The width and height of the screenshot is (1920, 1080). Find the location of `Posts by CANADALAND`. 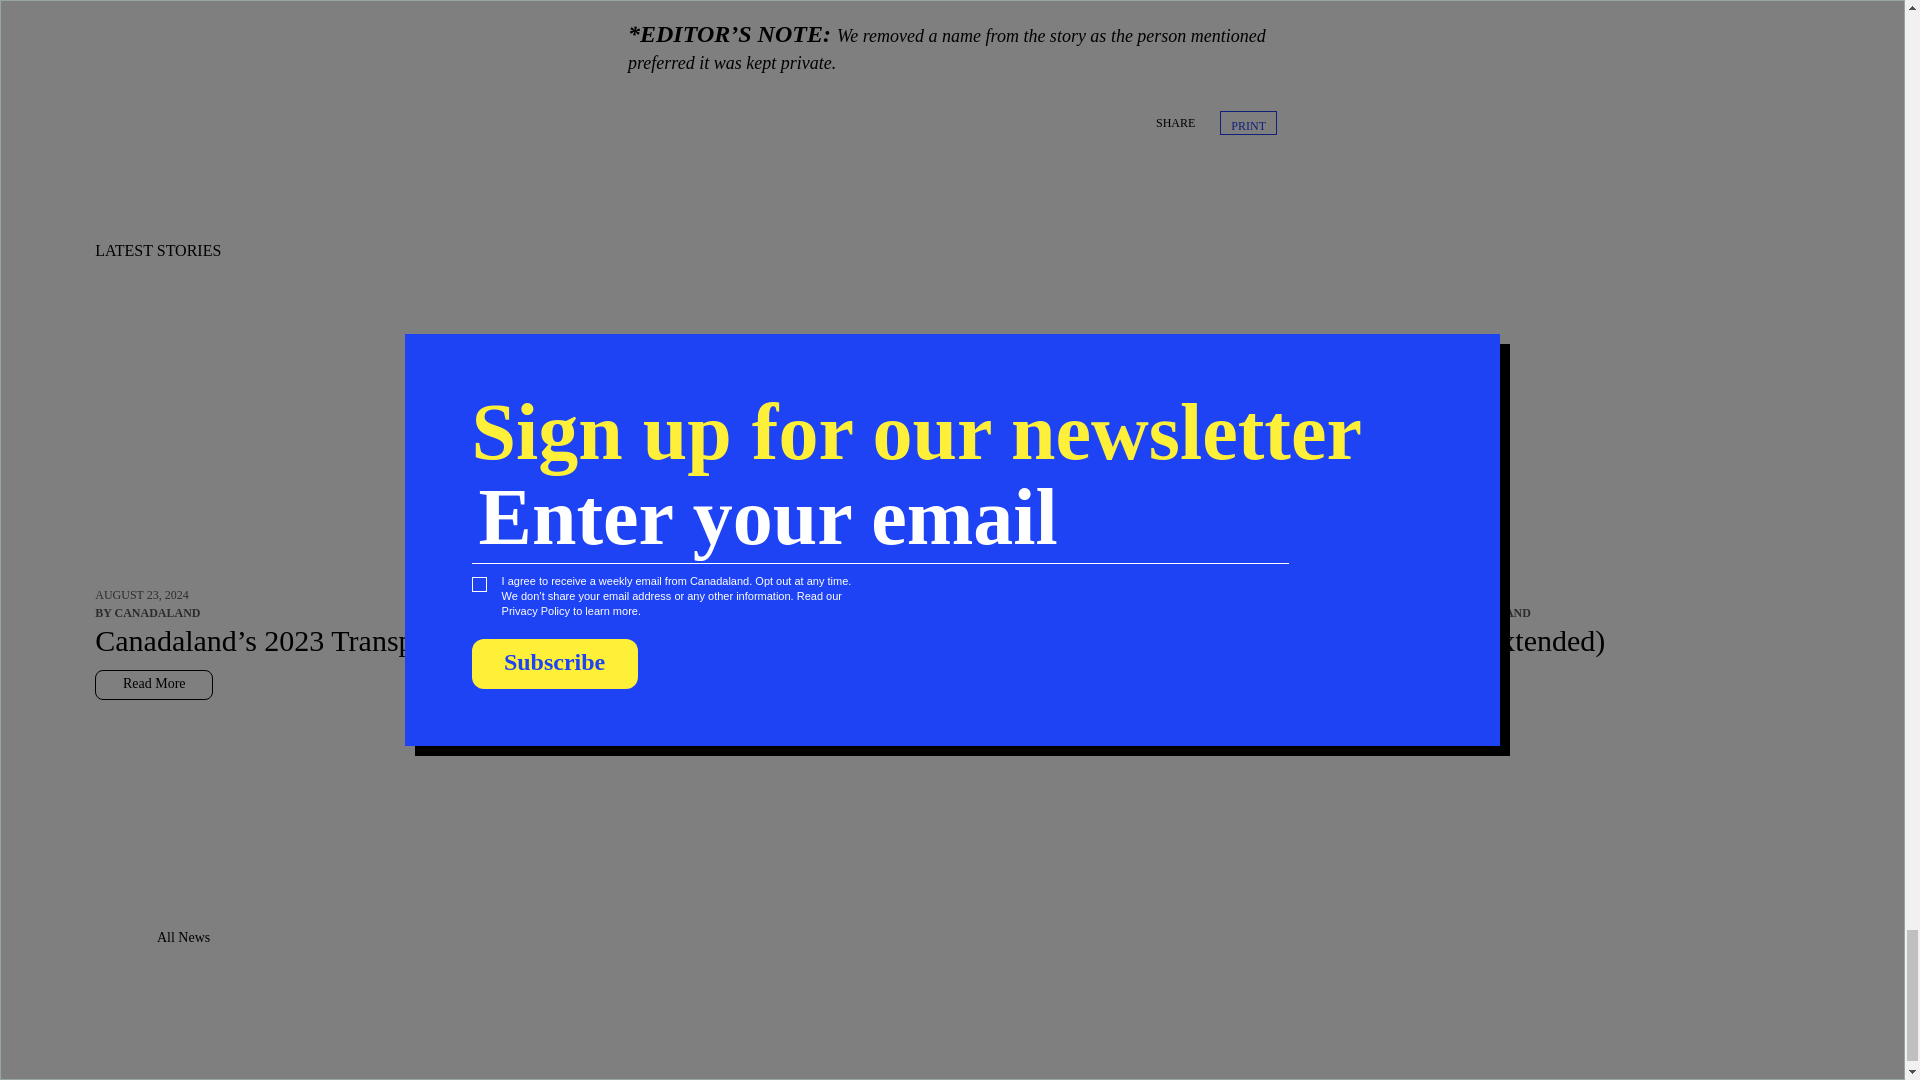

Posts by CANADALAND is located at coordinates (764, 612).